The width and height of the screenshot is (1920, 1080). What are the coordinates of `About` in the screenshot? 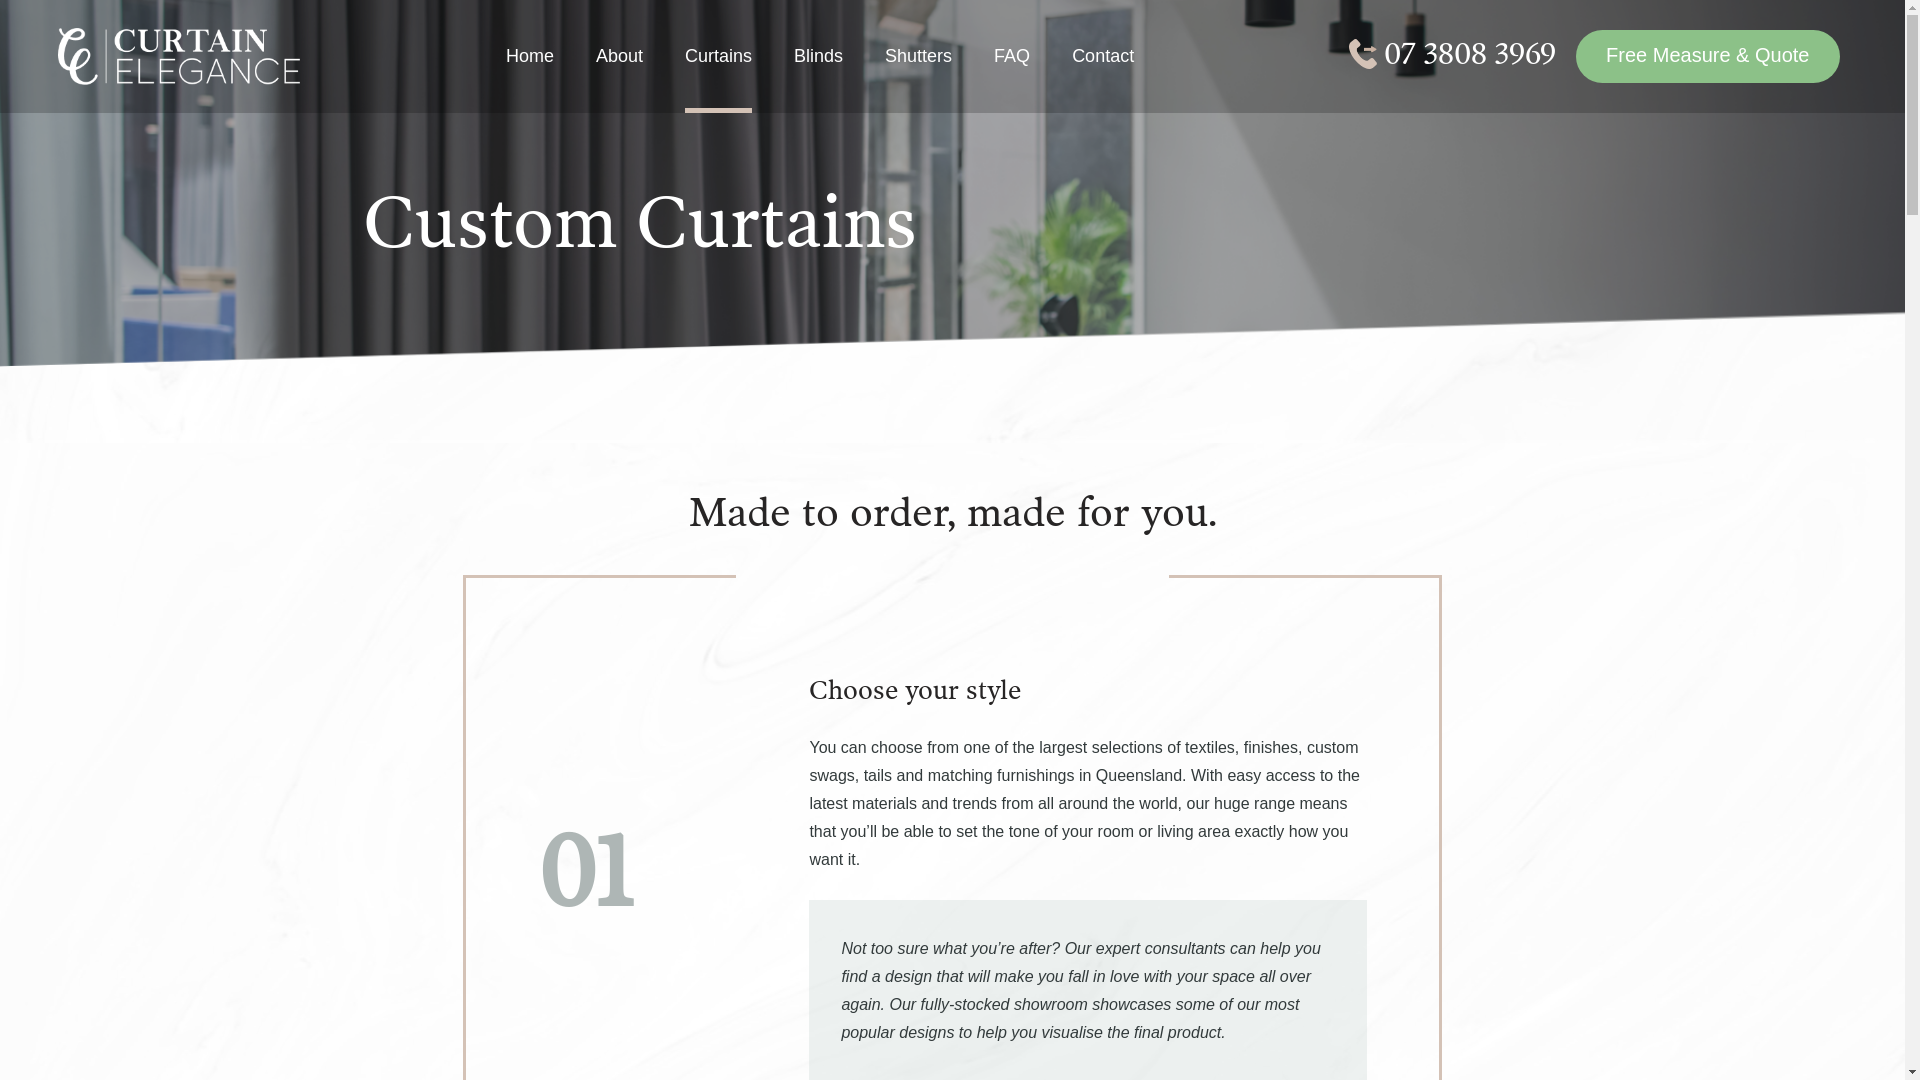 It's located at (620, 77).